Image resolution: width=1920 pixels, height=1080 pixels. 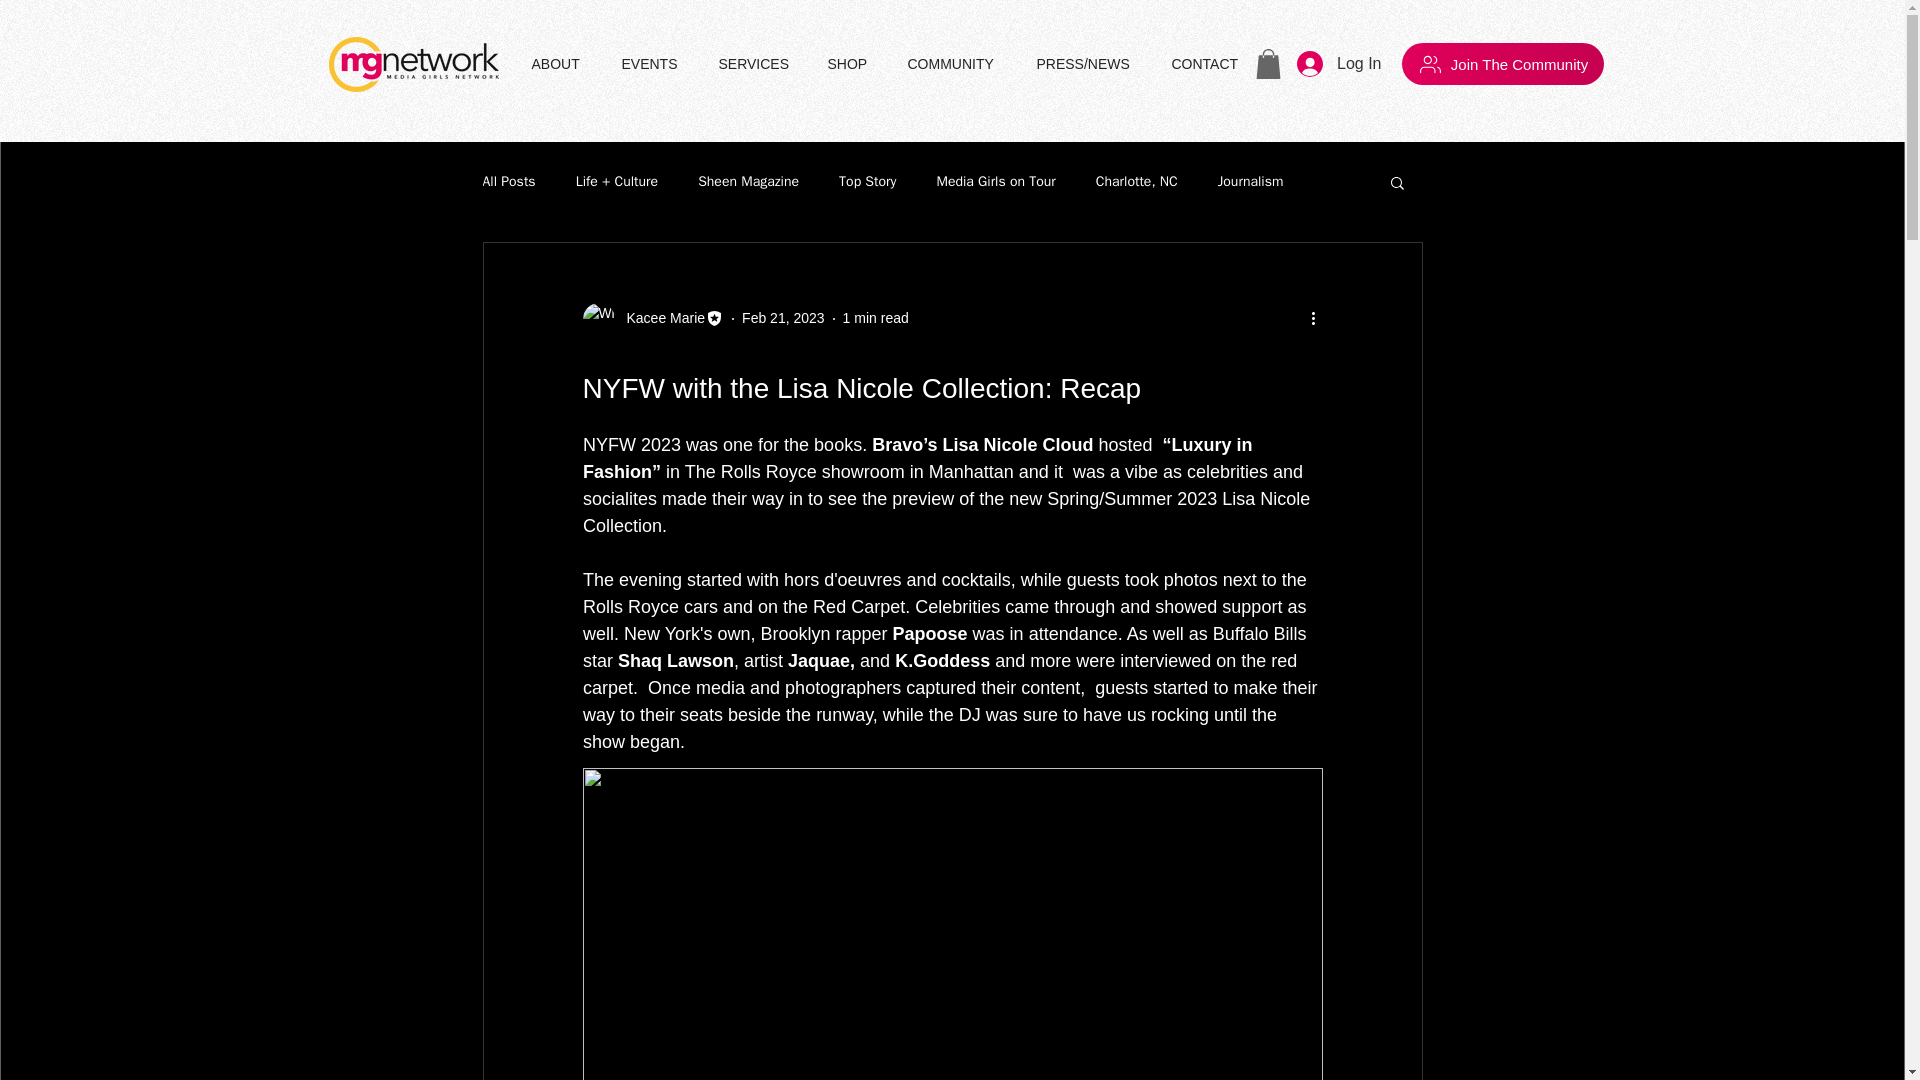 I want to click on Join The Community, so click(x=1502, y=64).